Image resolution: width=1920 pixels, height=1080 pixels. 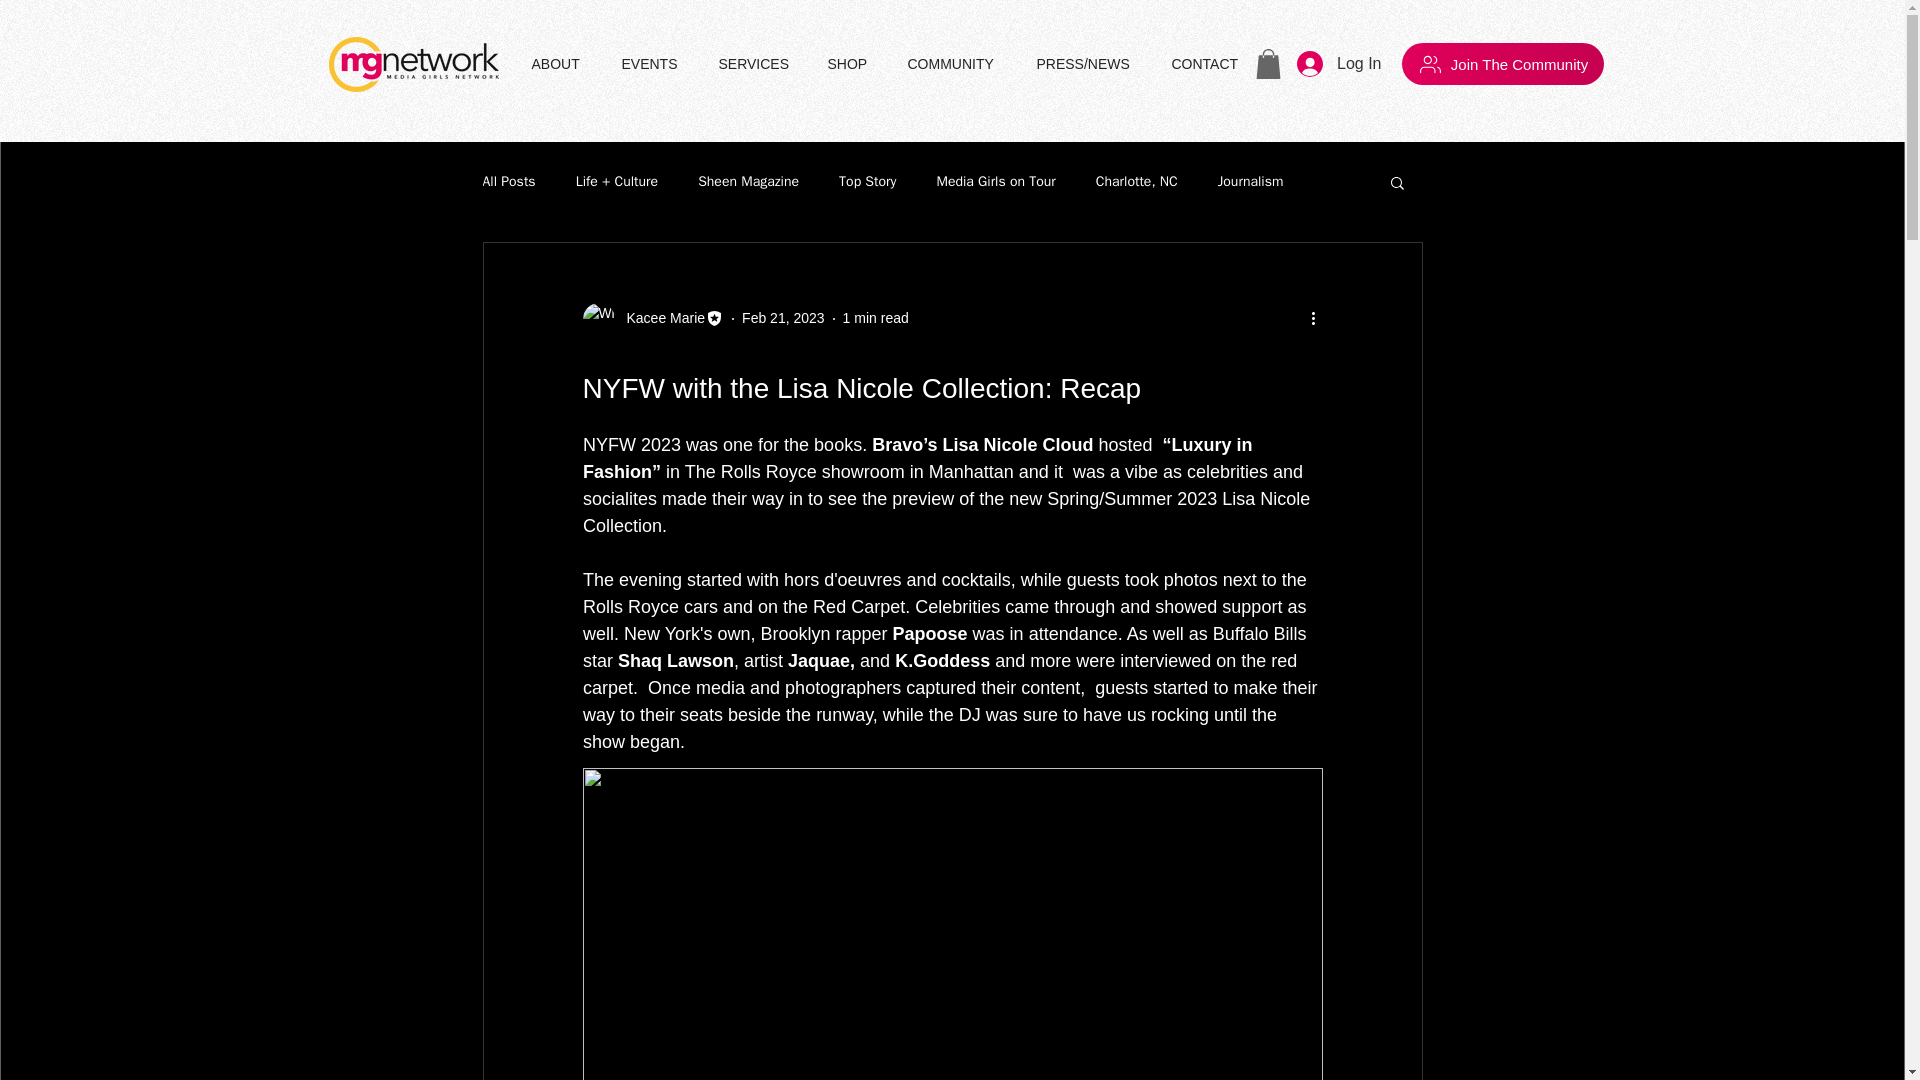 I want to click on Join The Community, so click(x=1502, y=64).